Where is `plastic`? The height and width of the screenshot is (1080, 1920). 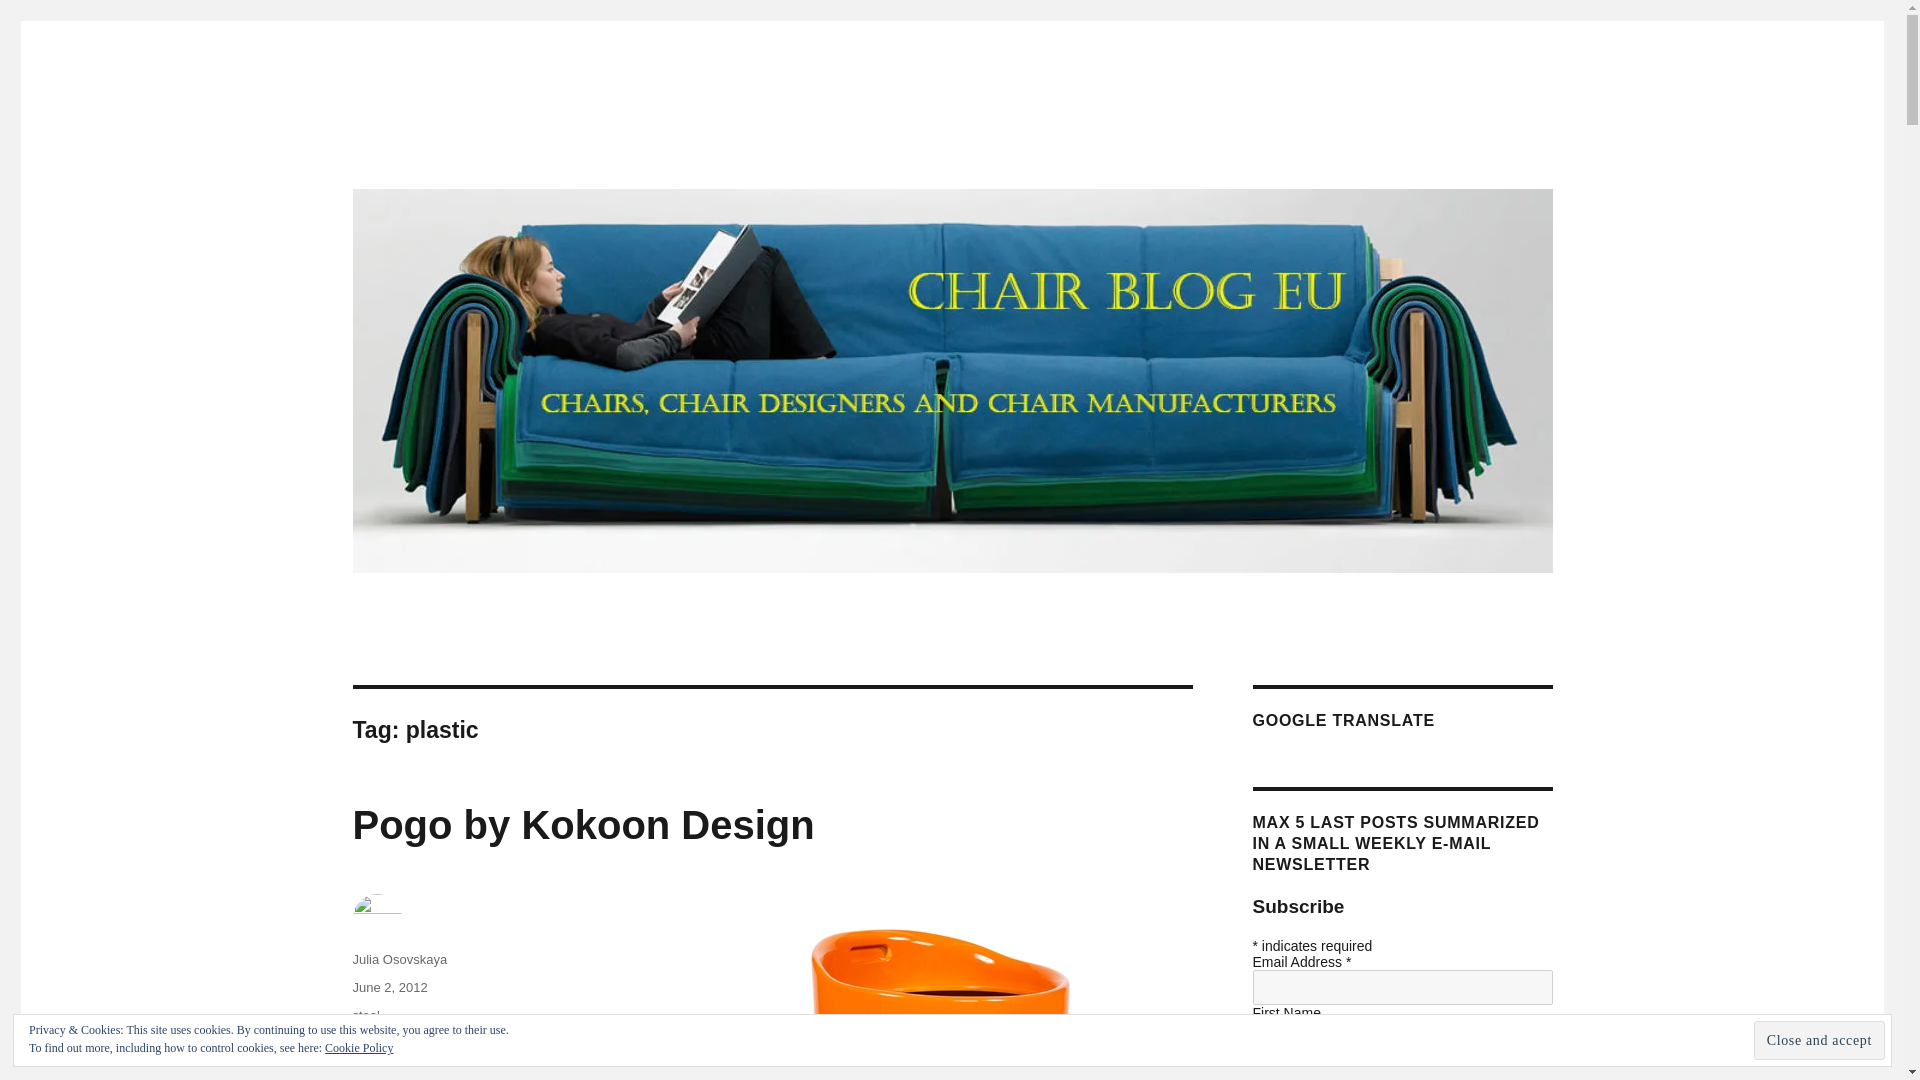 plastic is located at coordinates (364, 1014).